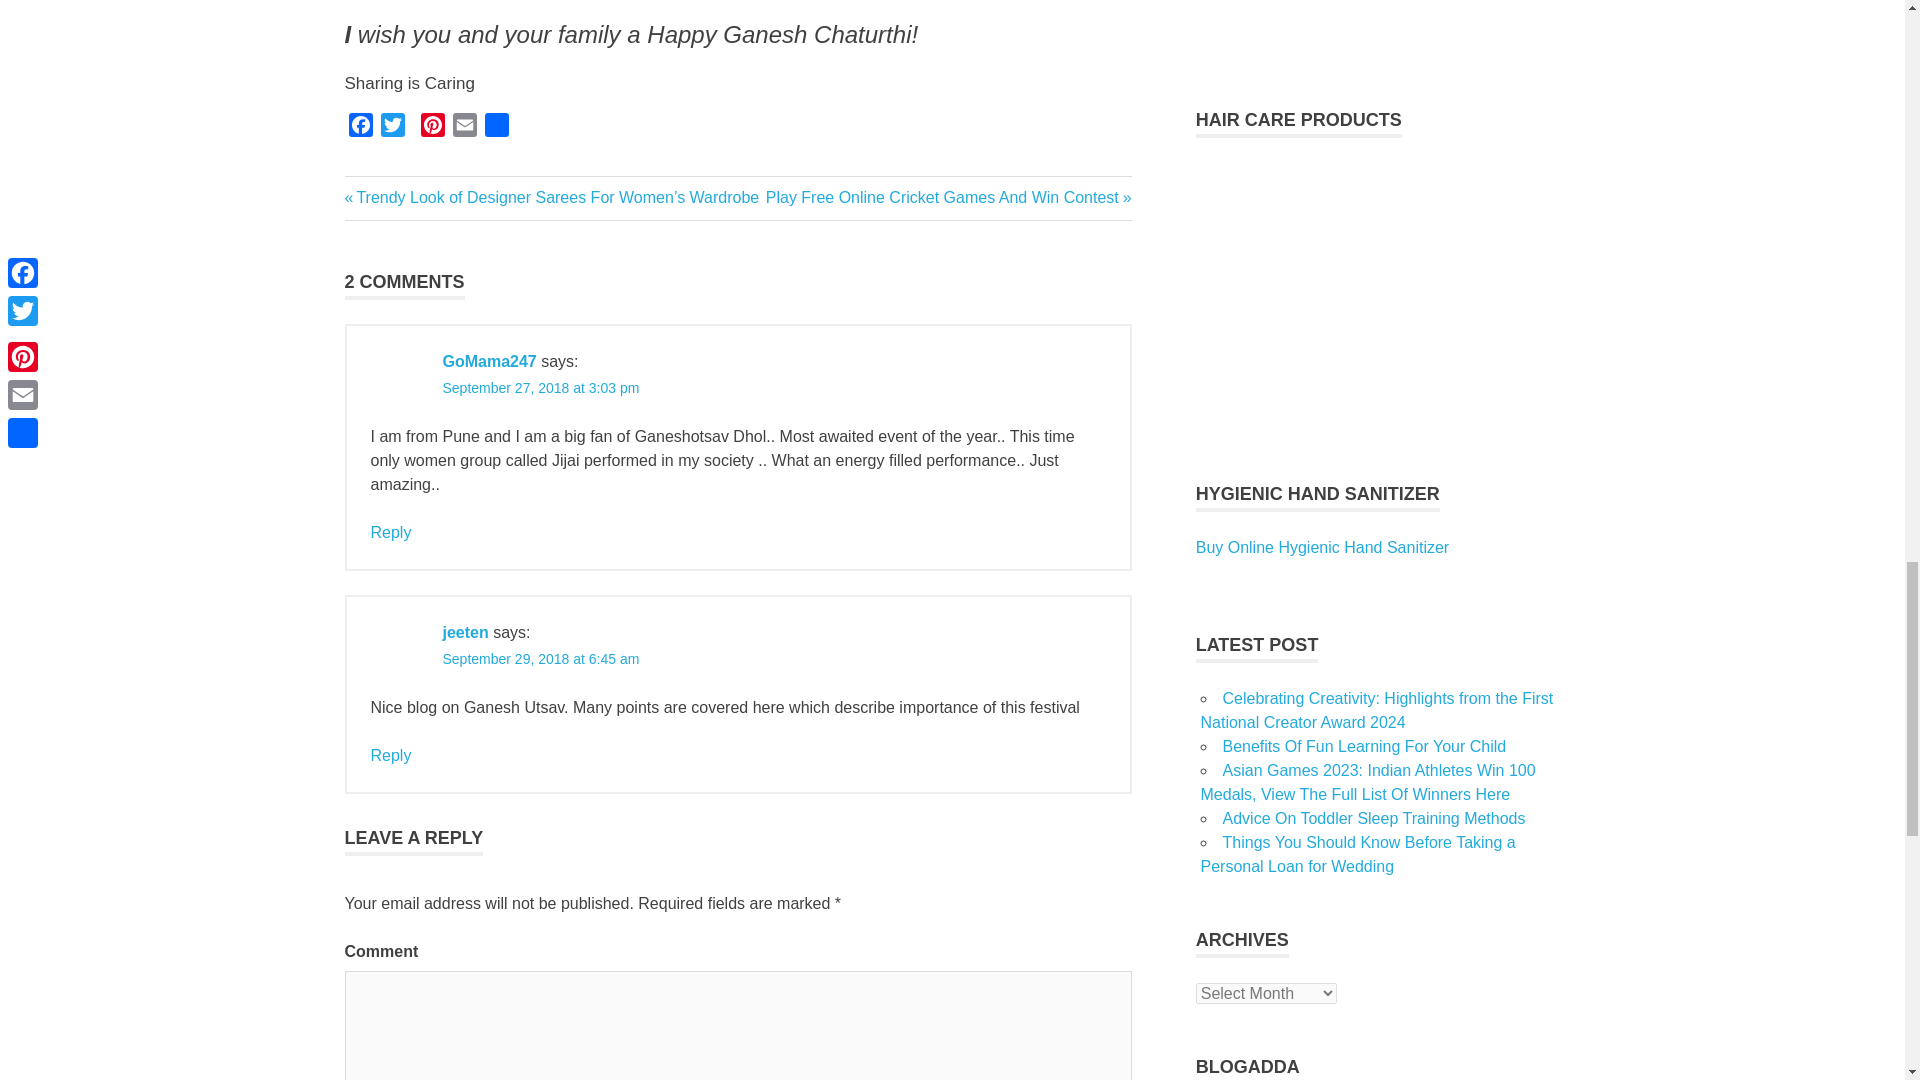 This screenshot has height=1080, width=1920. Describe the element at coordinates (464, 128) in the screenshot. I see `Email` at that location.